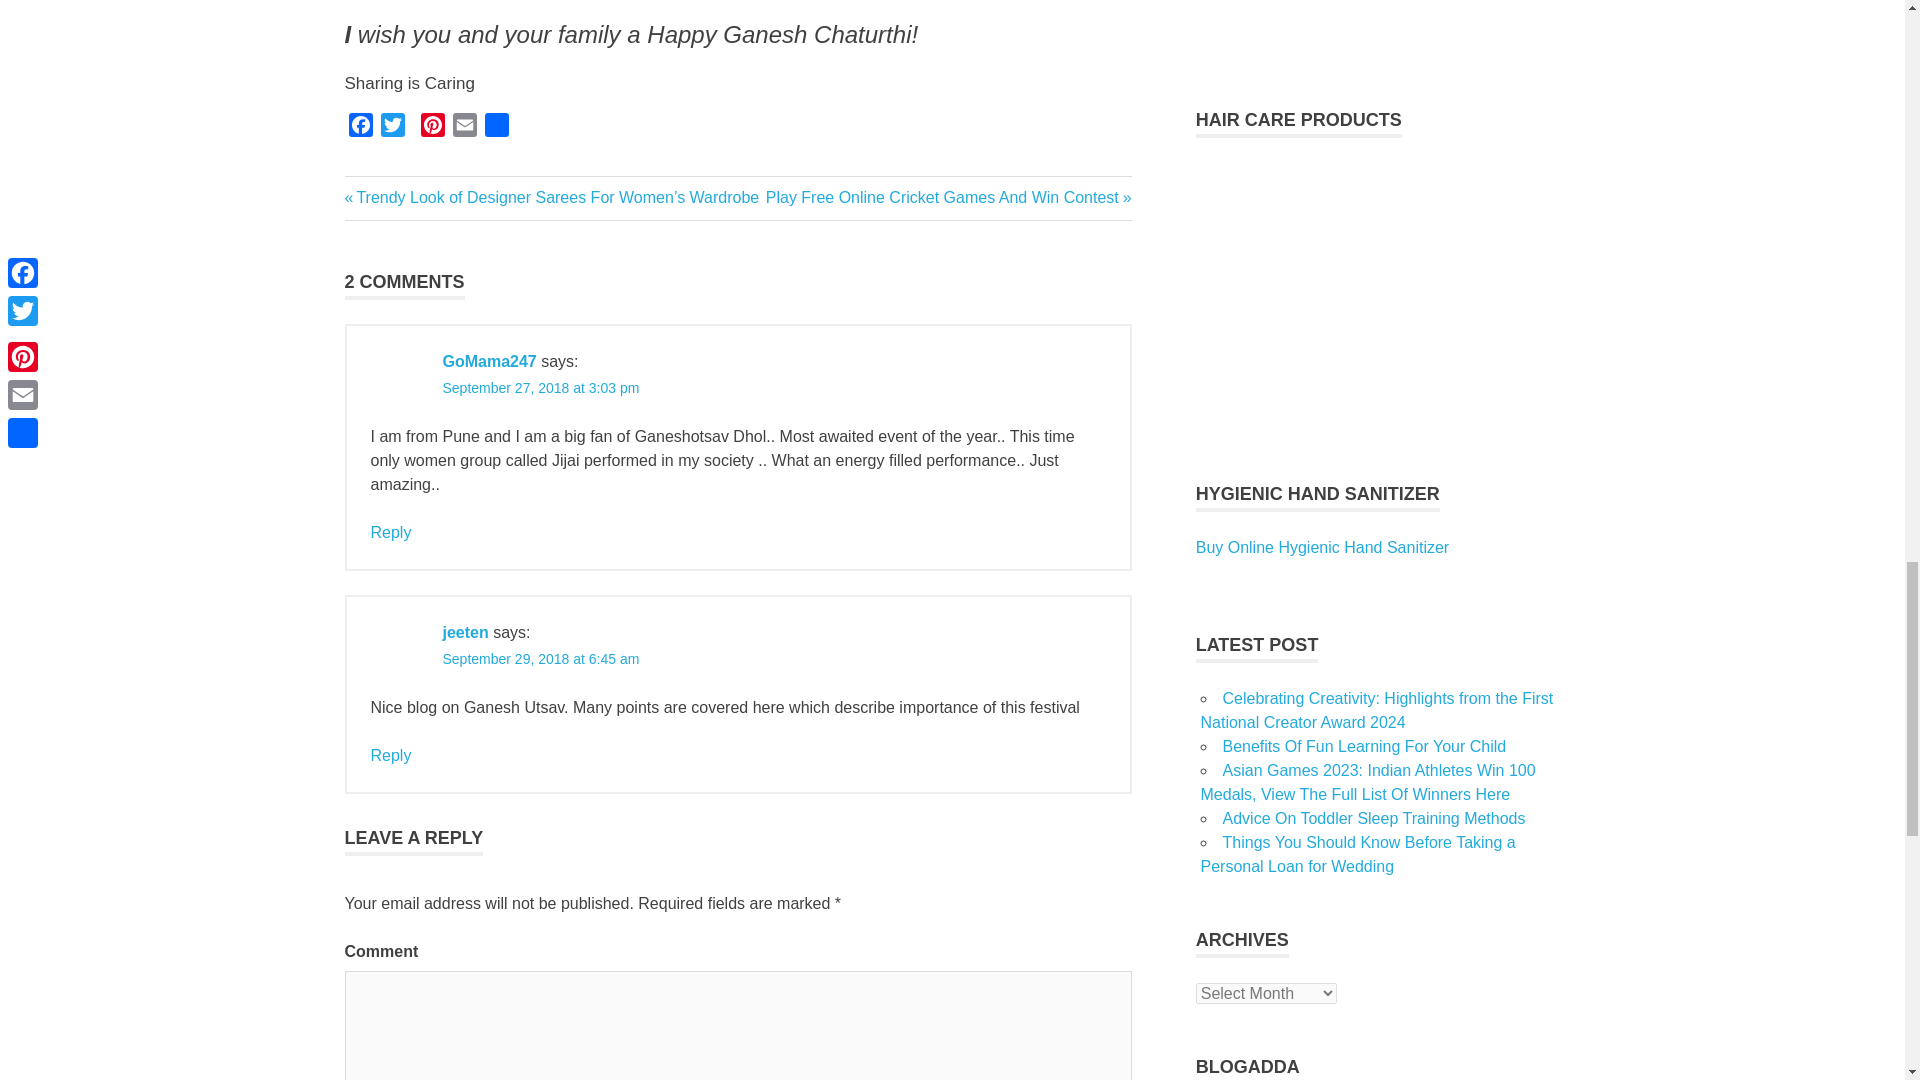 This screenshot has height=1080, width=1920. Describe the element at coordinates (464, 128) in the screenshot. I see `Email` at that location.